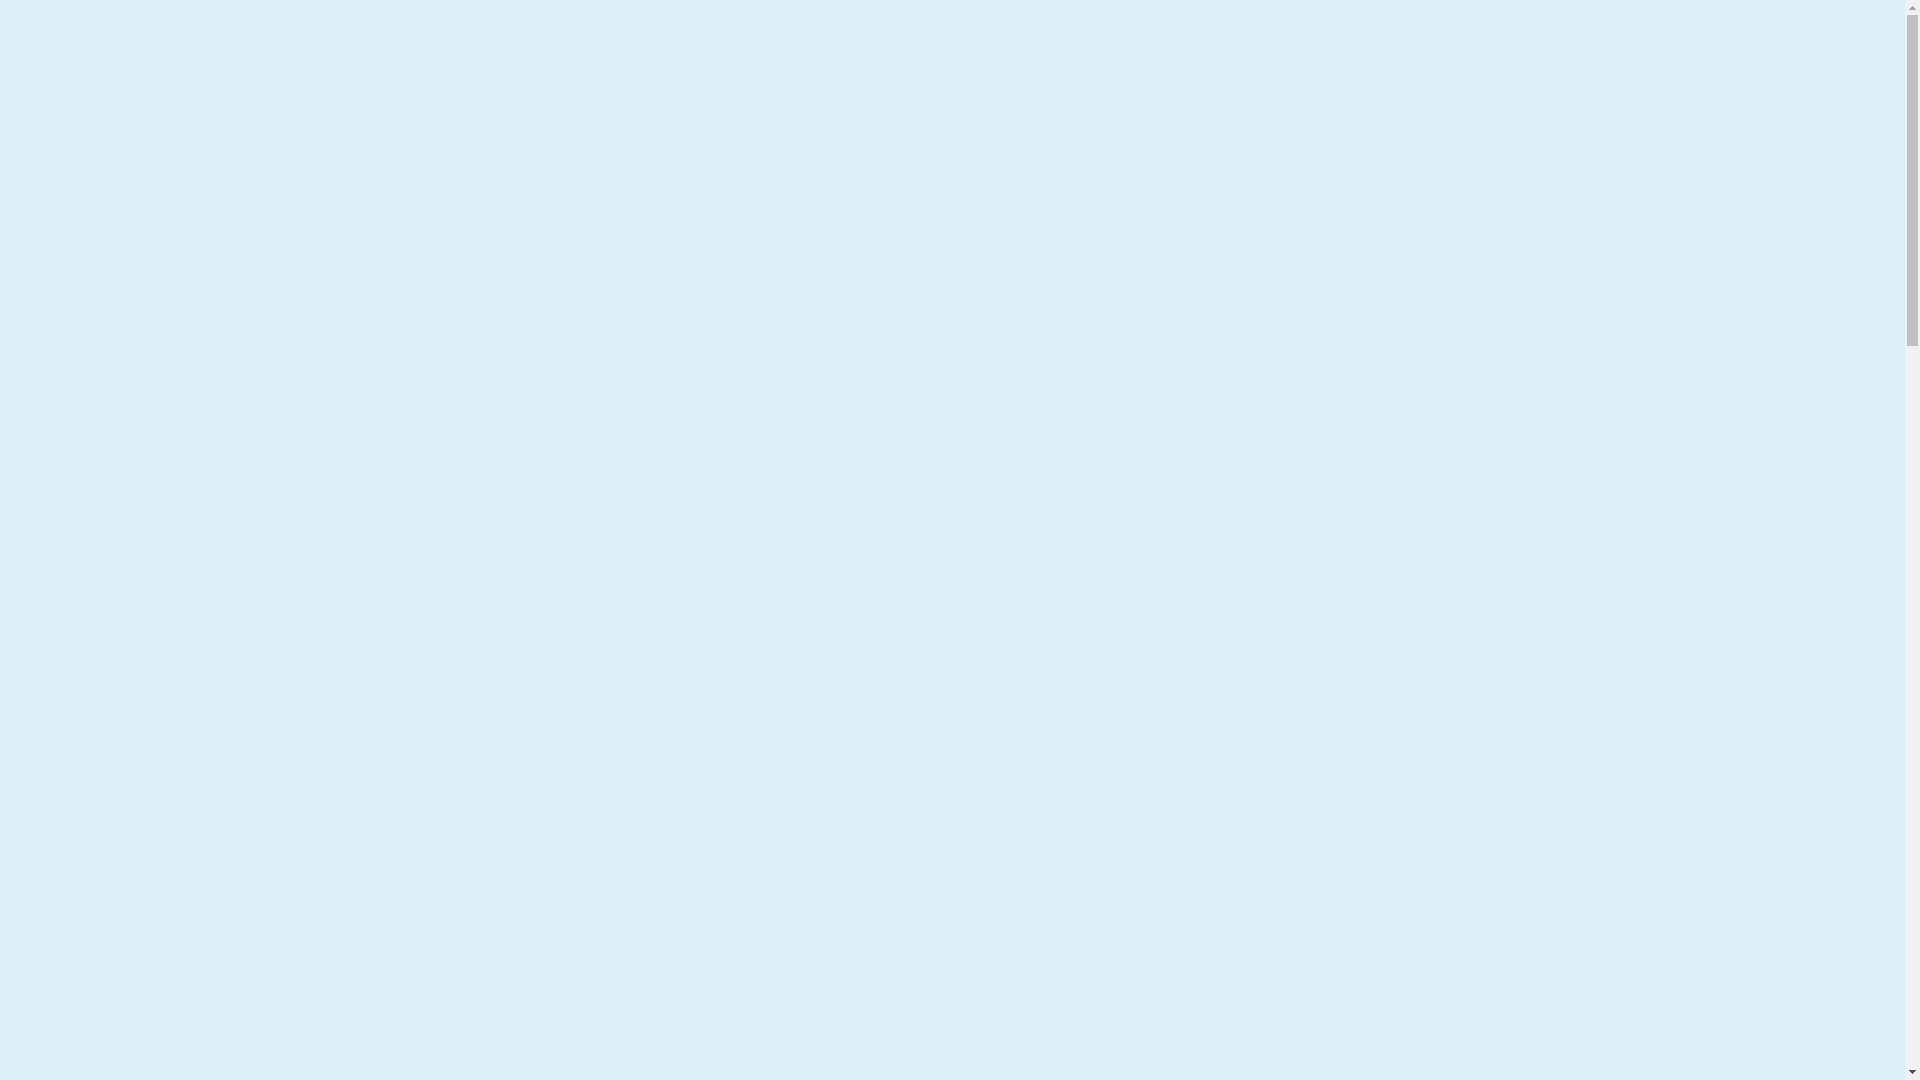 The image size is (1920, 1080). I want to click on WORK WITH ME, so click(1827, 116).